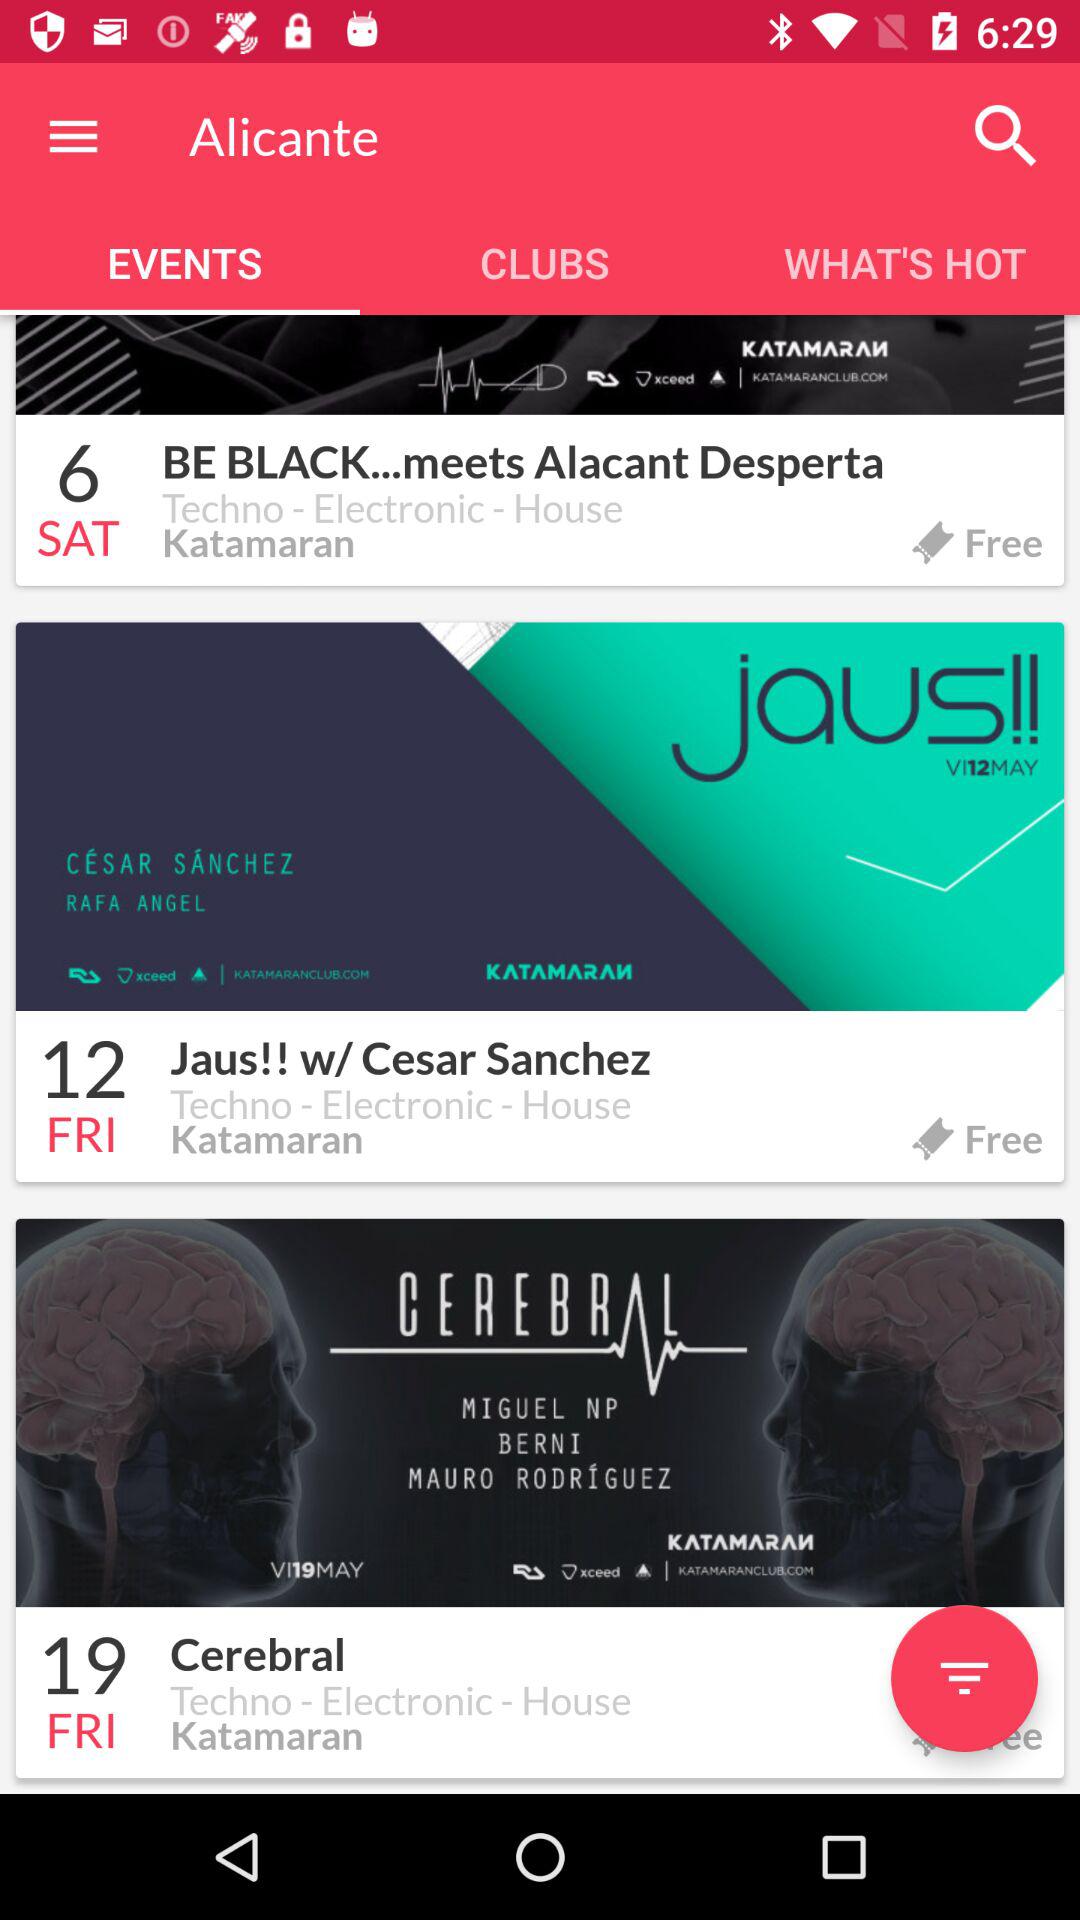 The height and width of the screenshot is (1920, 1080). I want to click on press the item to the right of 6 icon, so click(602, 450).